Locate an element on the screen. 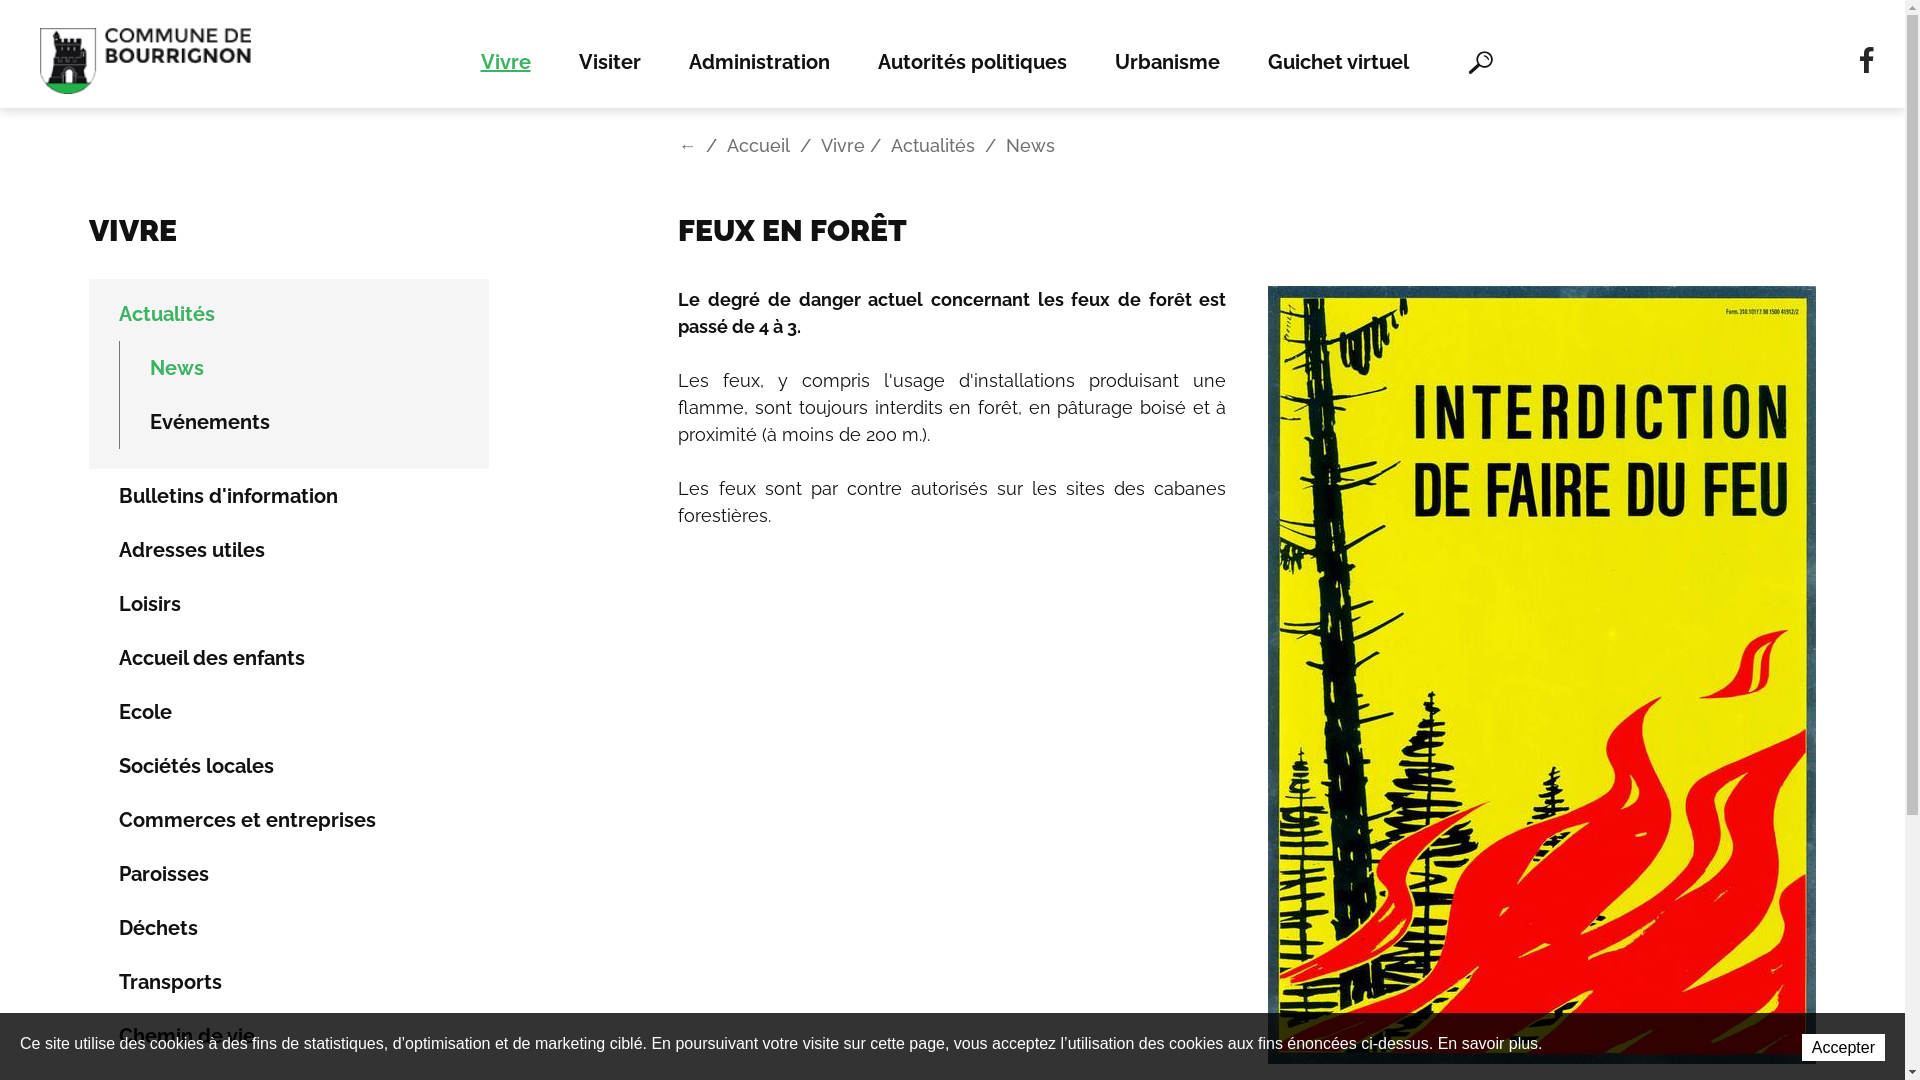 Image resolution: width=1920 pixels, height=1080 pixels. Bulletins d'information is located at coordinates (288, 496).